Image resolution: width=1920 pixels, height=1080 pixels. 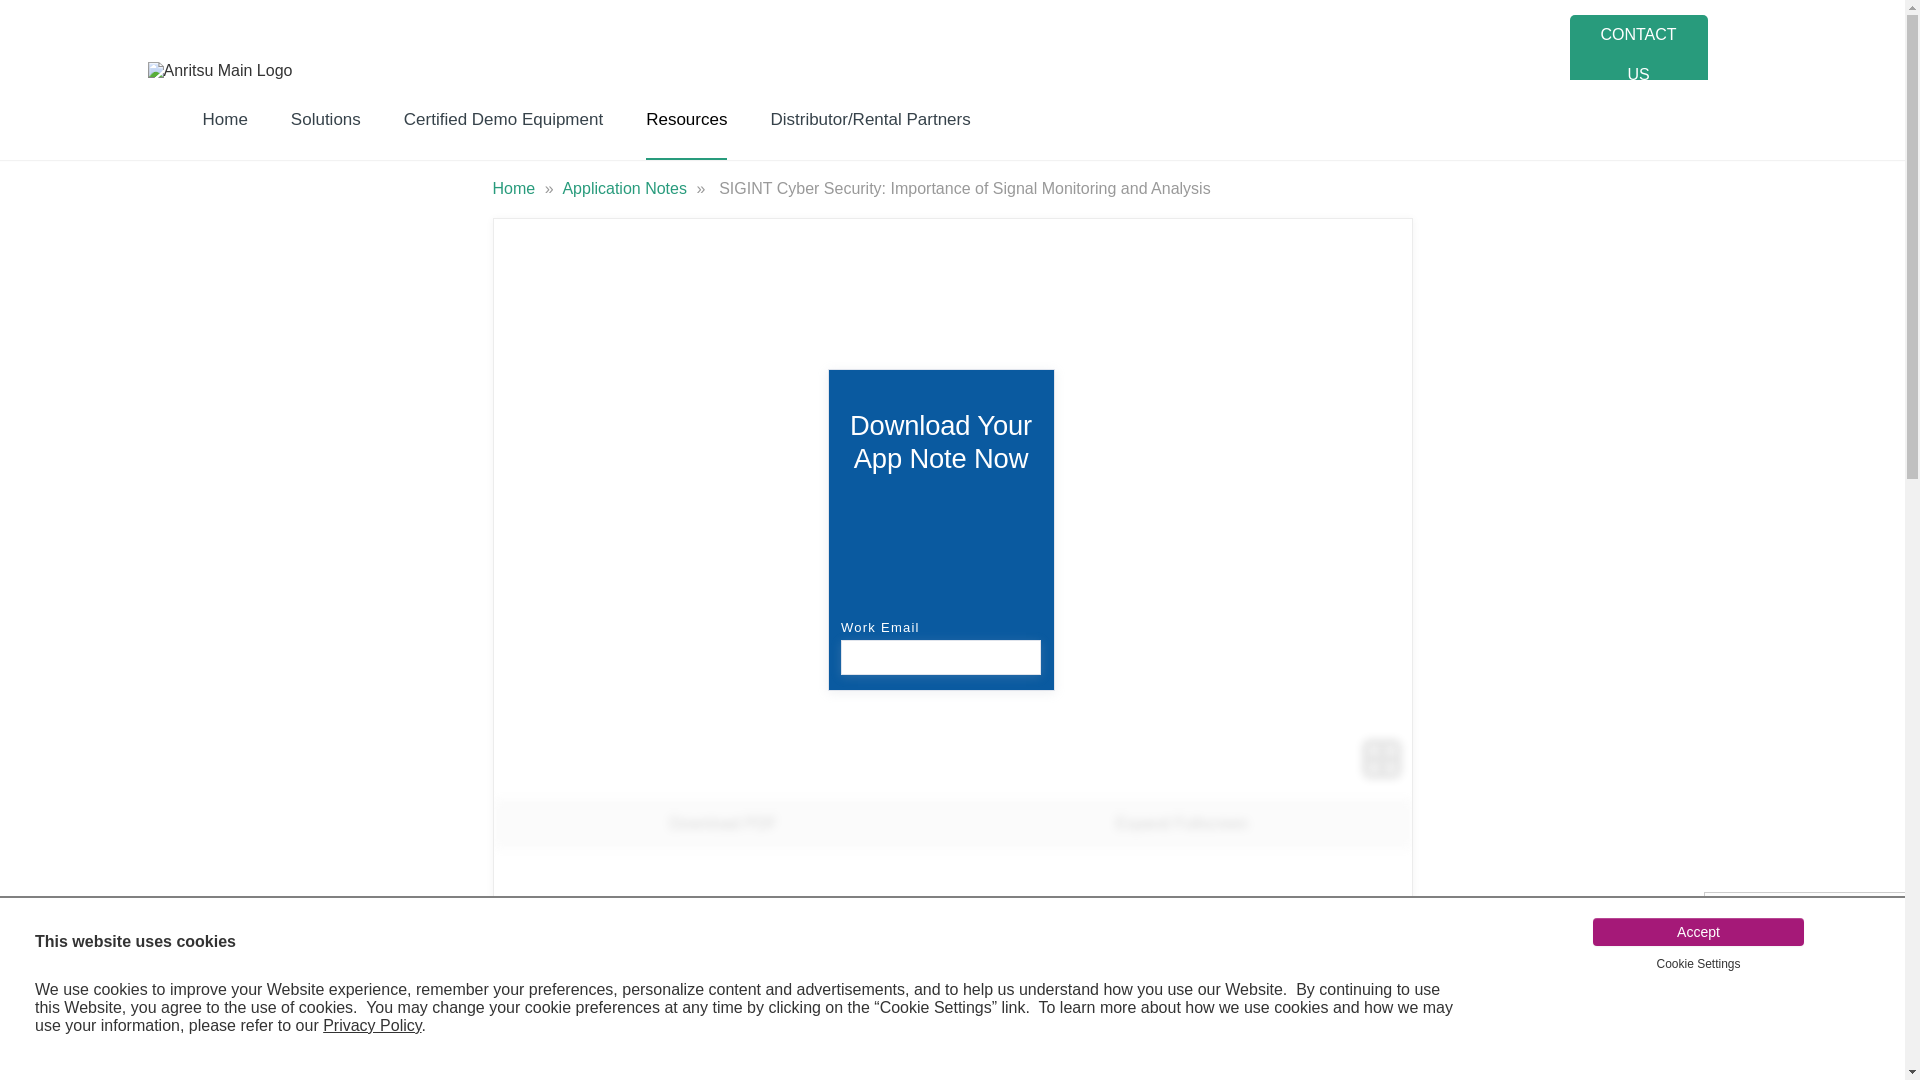 What do you see at coordinates (504, 119) in the screenshot?
I see `Certified Demo Equipment` at bounding box center [504, 119].